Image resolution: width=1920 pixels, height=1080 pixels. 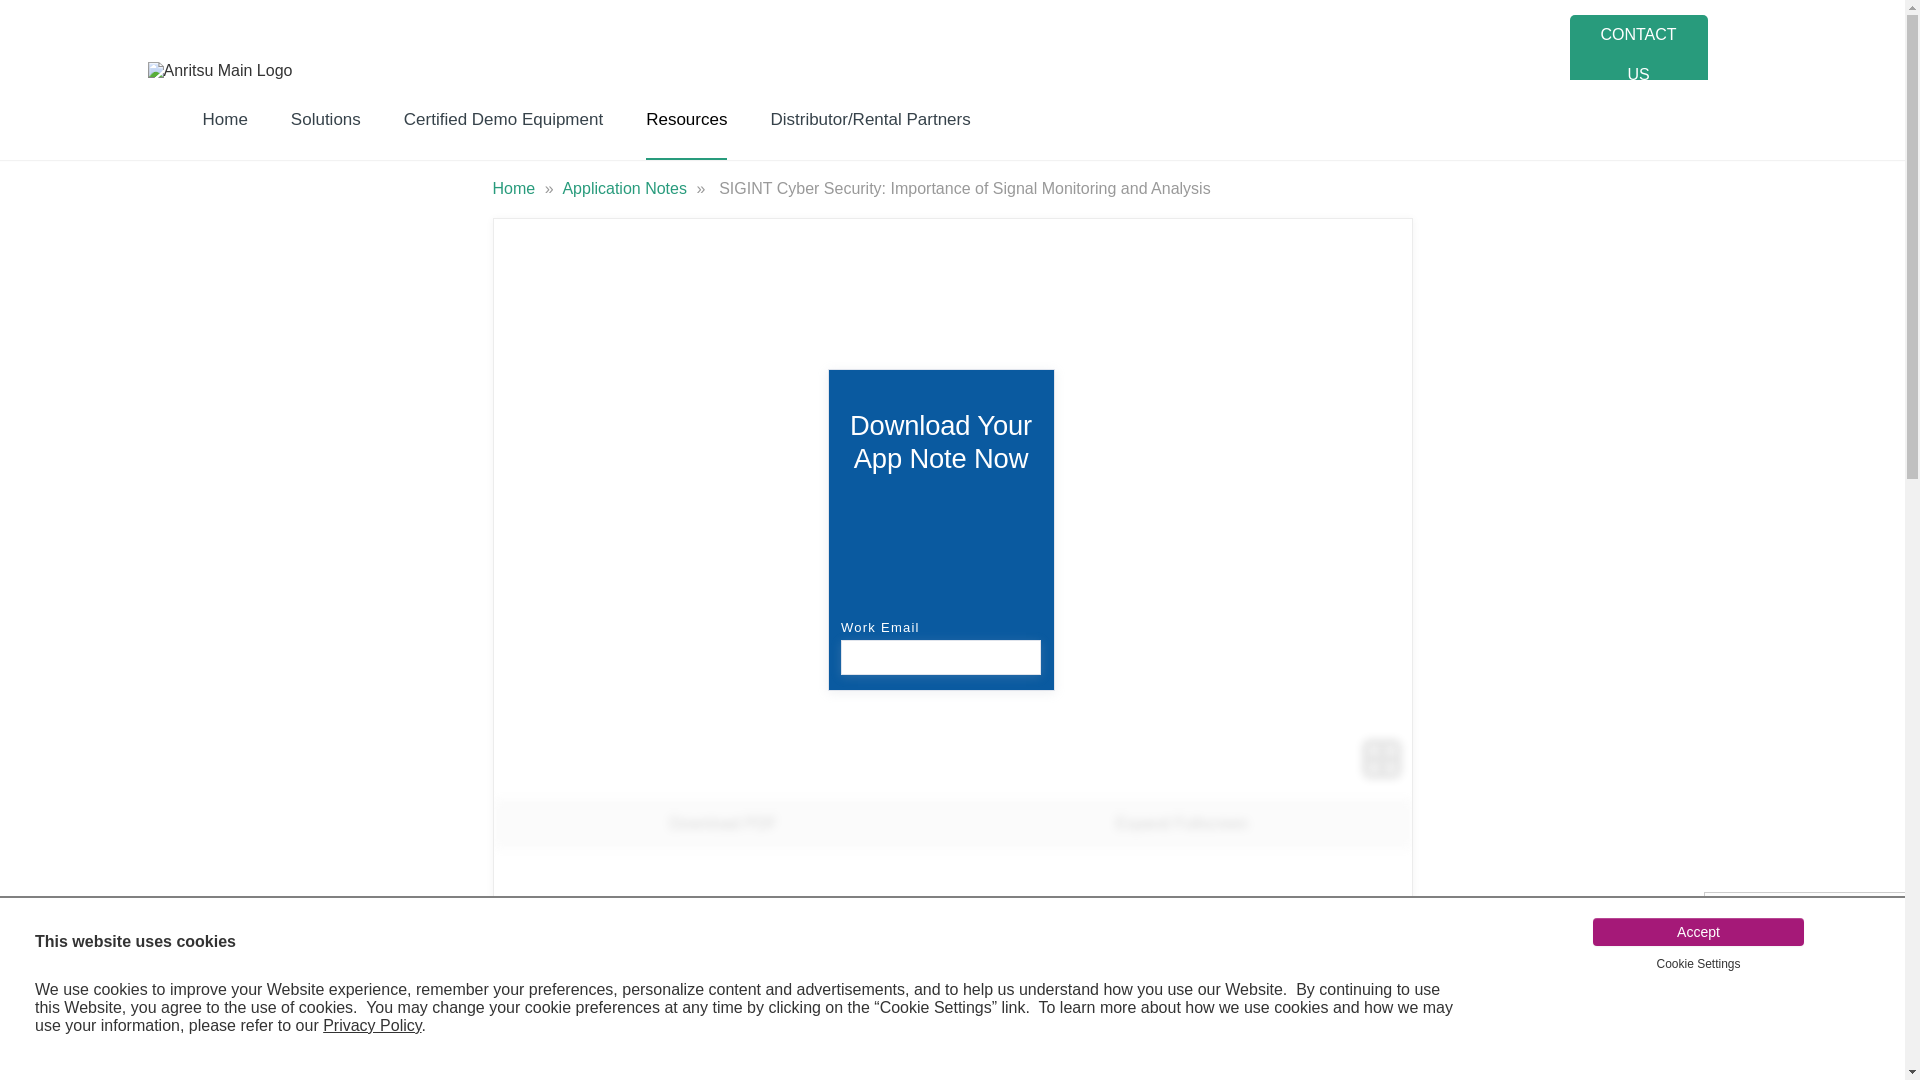 What do you see at coordinates (504, 119) in the screenshot?
I see `Certified Demo Equipment` at bounding box center [504, 119].